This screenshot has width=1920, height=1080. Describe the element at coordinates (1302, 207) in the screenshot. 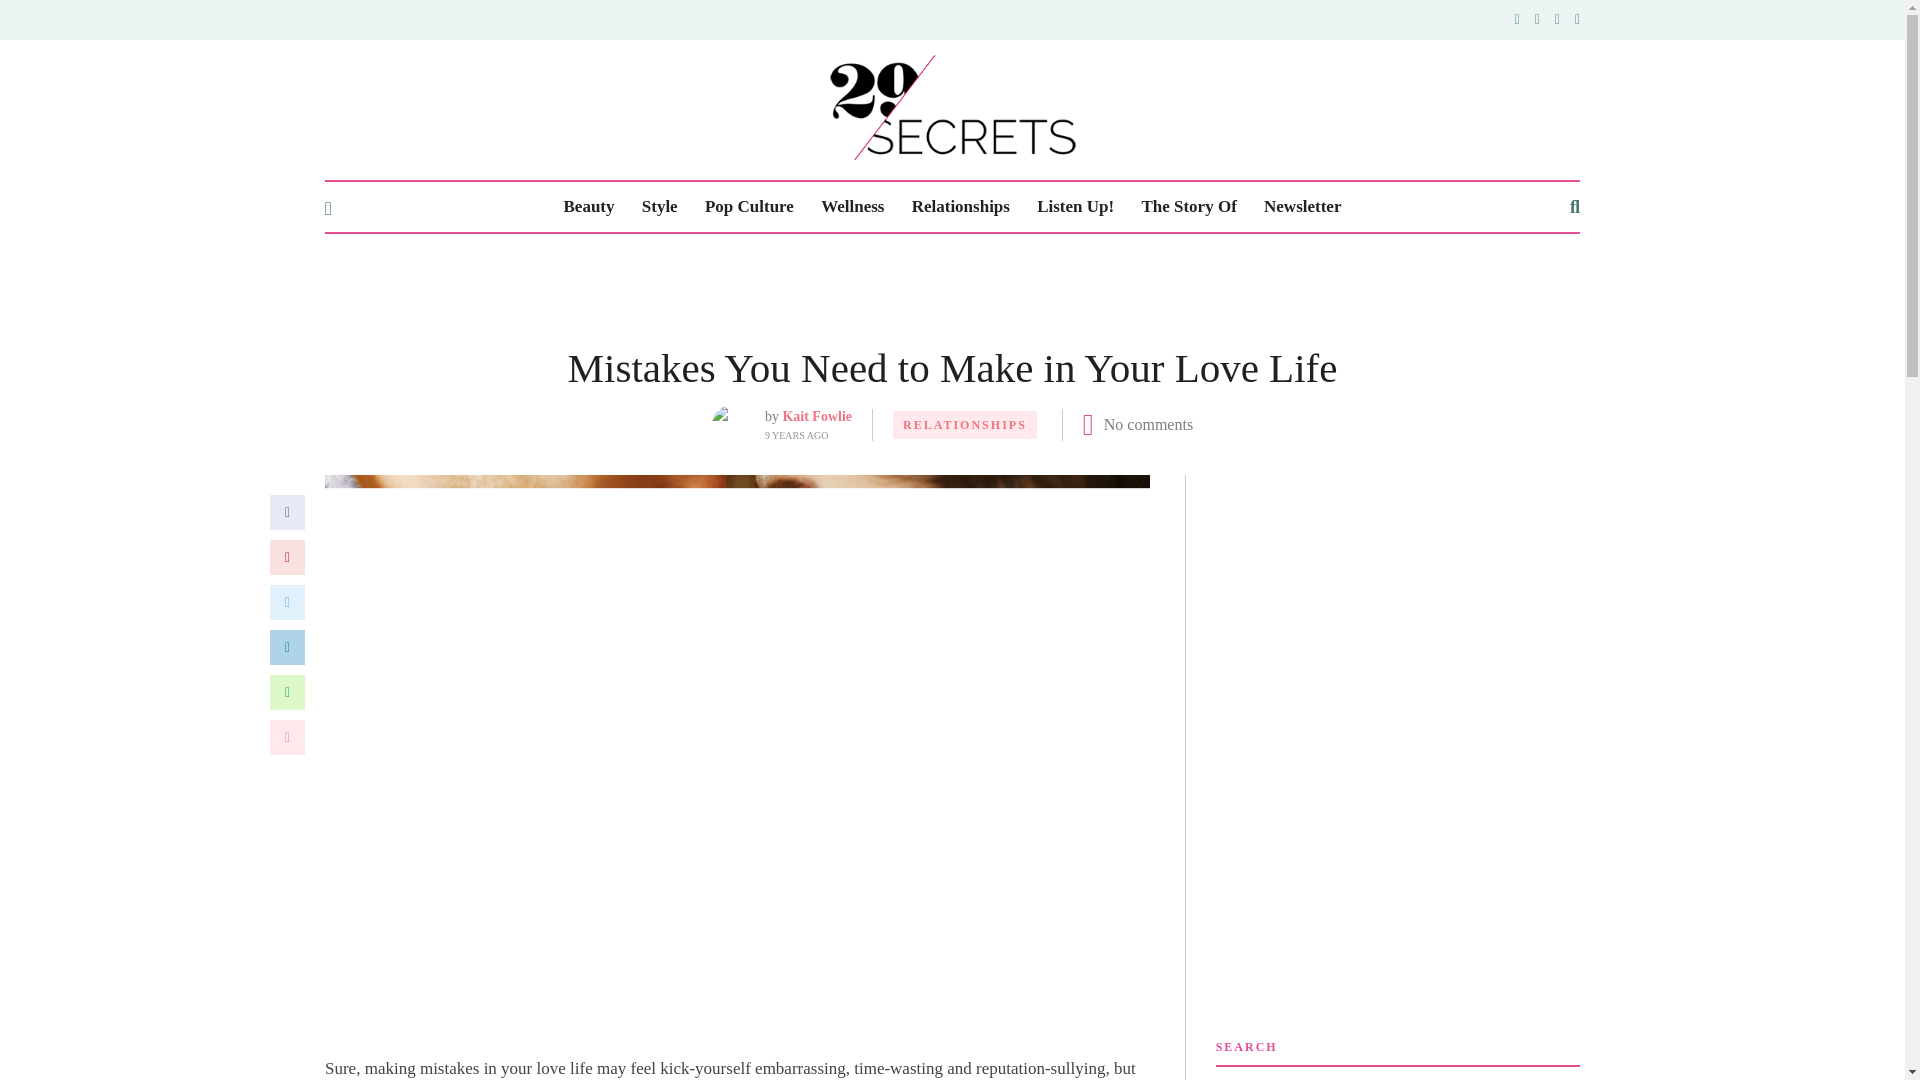

I see `Newsletter` at that location.